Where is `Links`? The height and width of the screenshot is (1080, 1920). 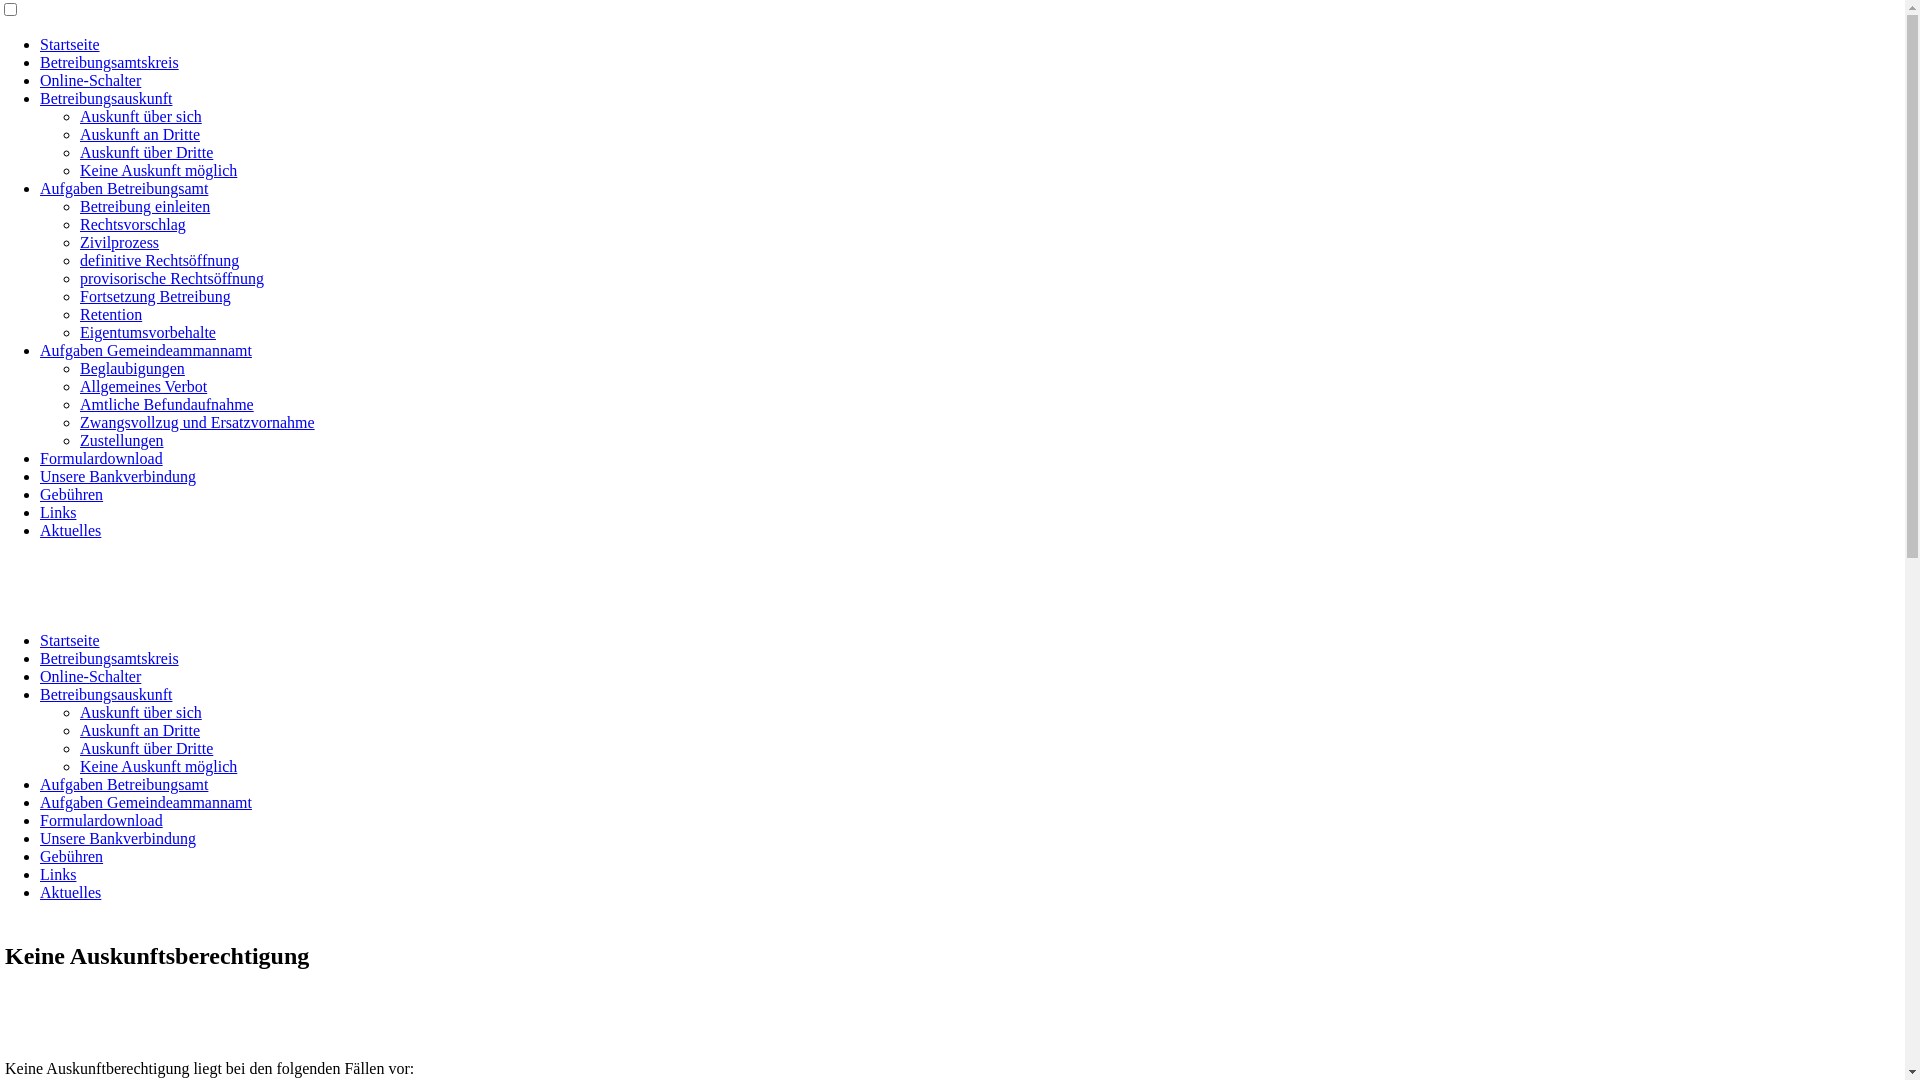 Links is located at coordinates (58, 512).